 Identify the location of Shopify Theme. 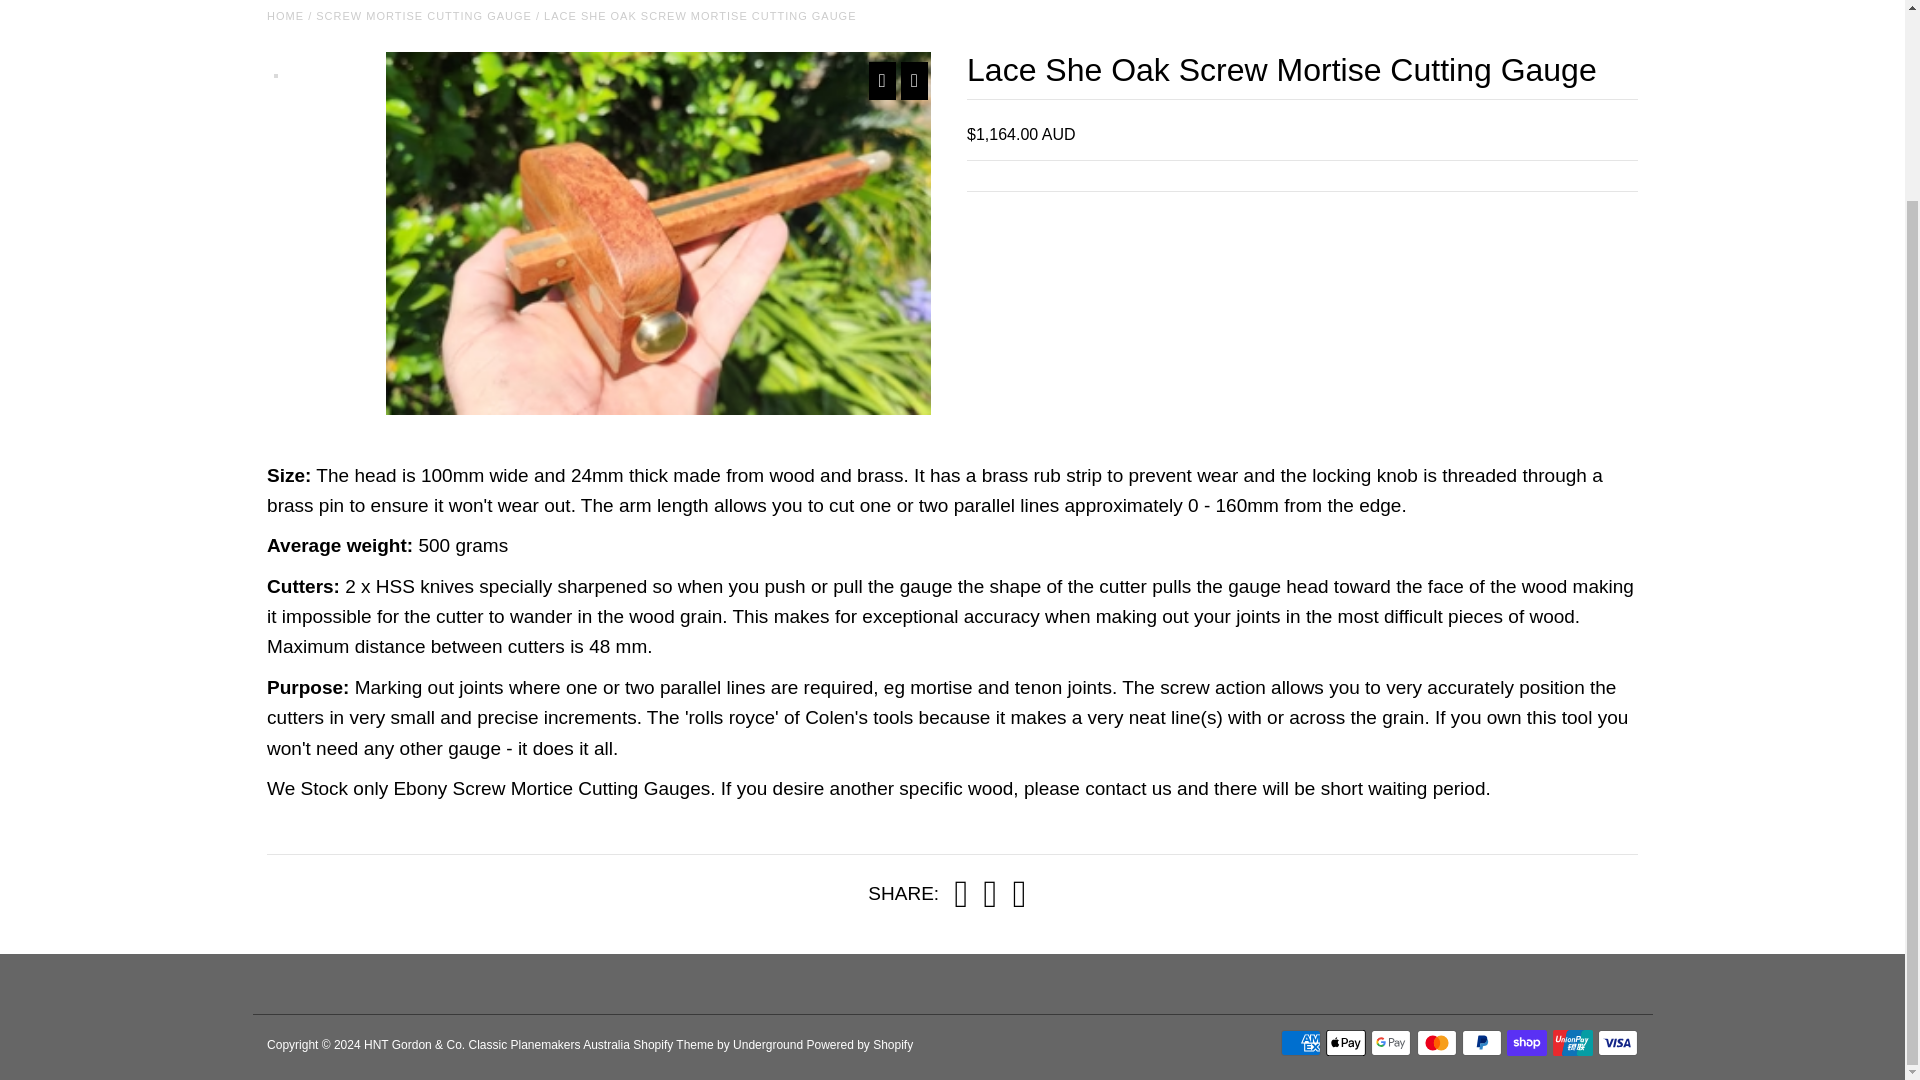
(674, 1044).